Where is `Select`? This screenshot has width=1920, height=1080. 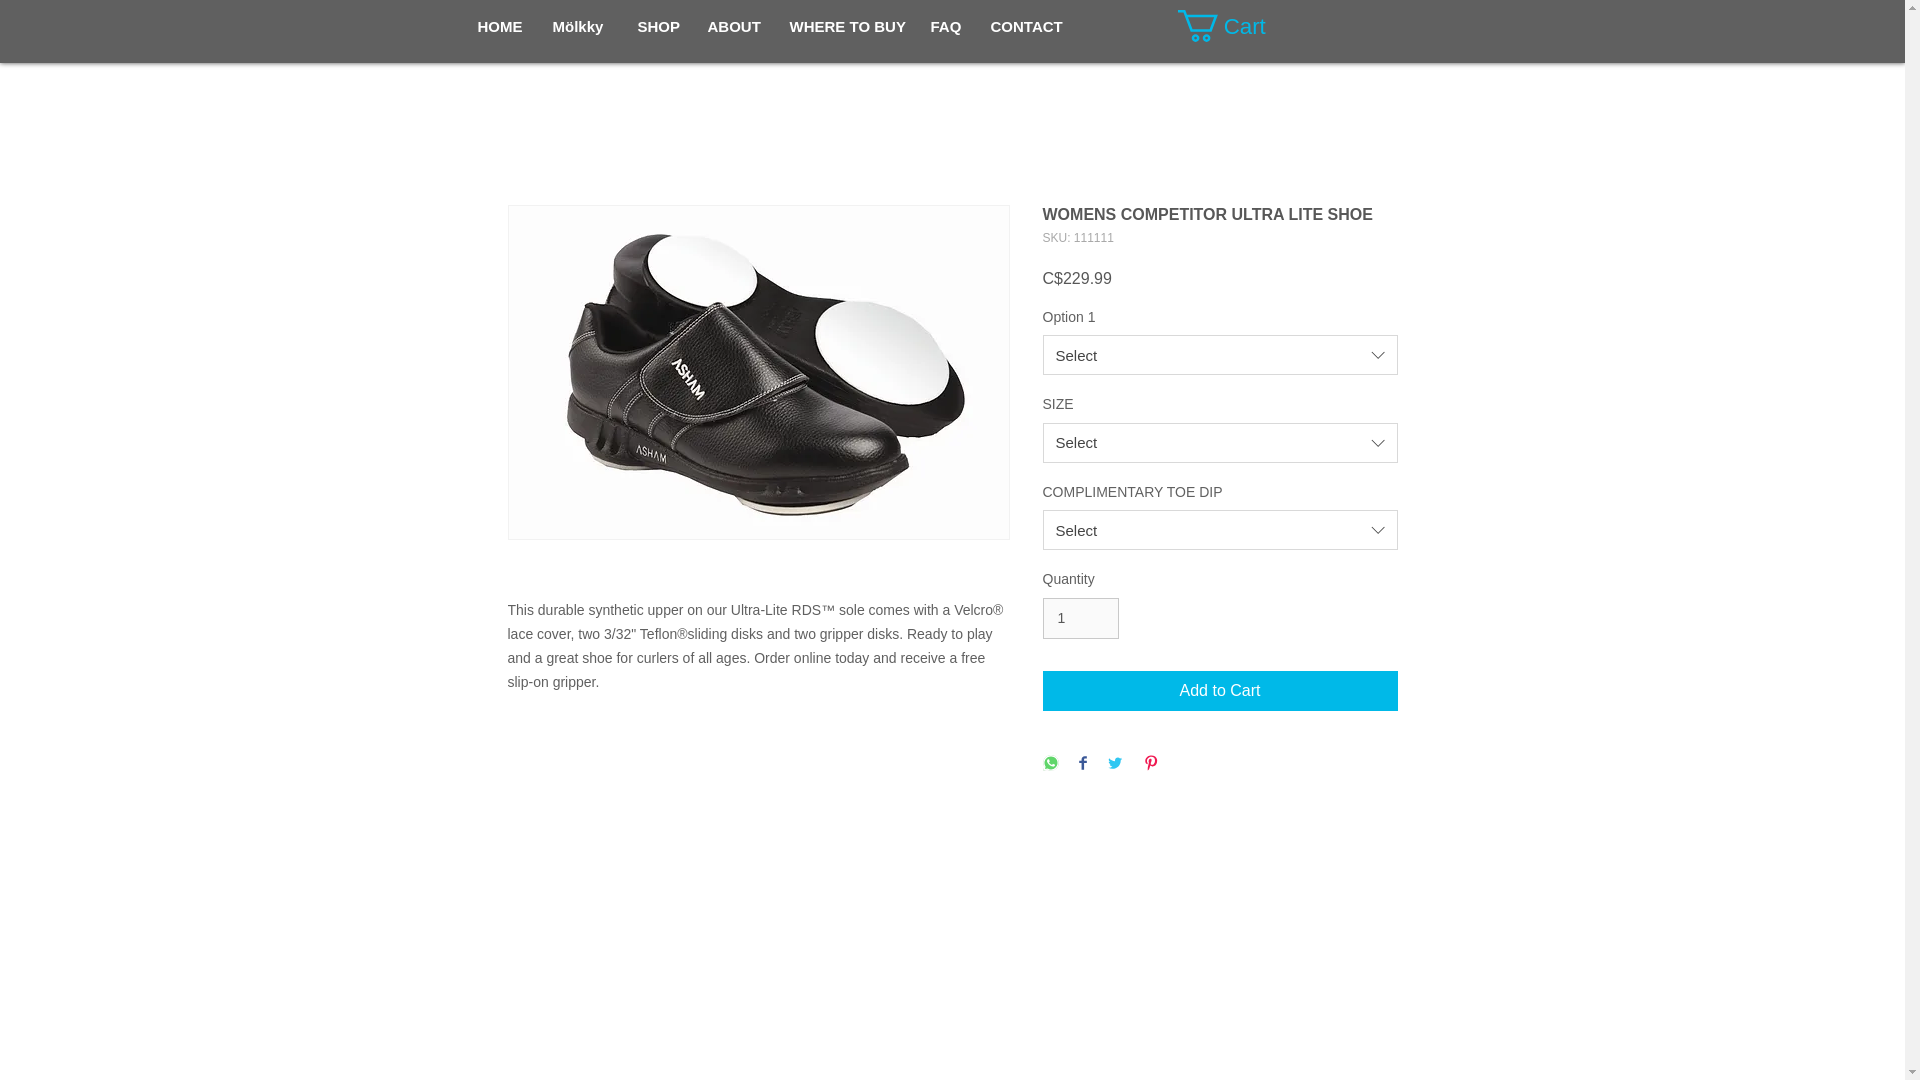 Select is located at coordinates (1220, 443).